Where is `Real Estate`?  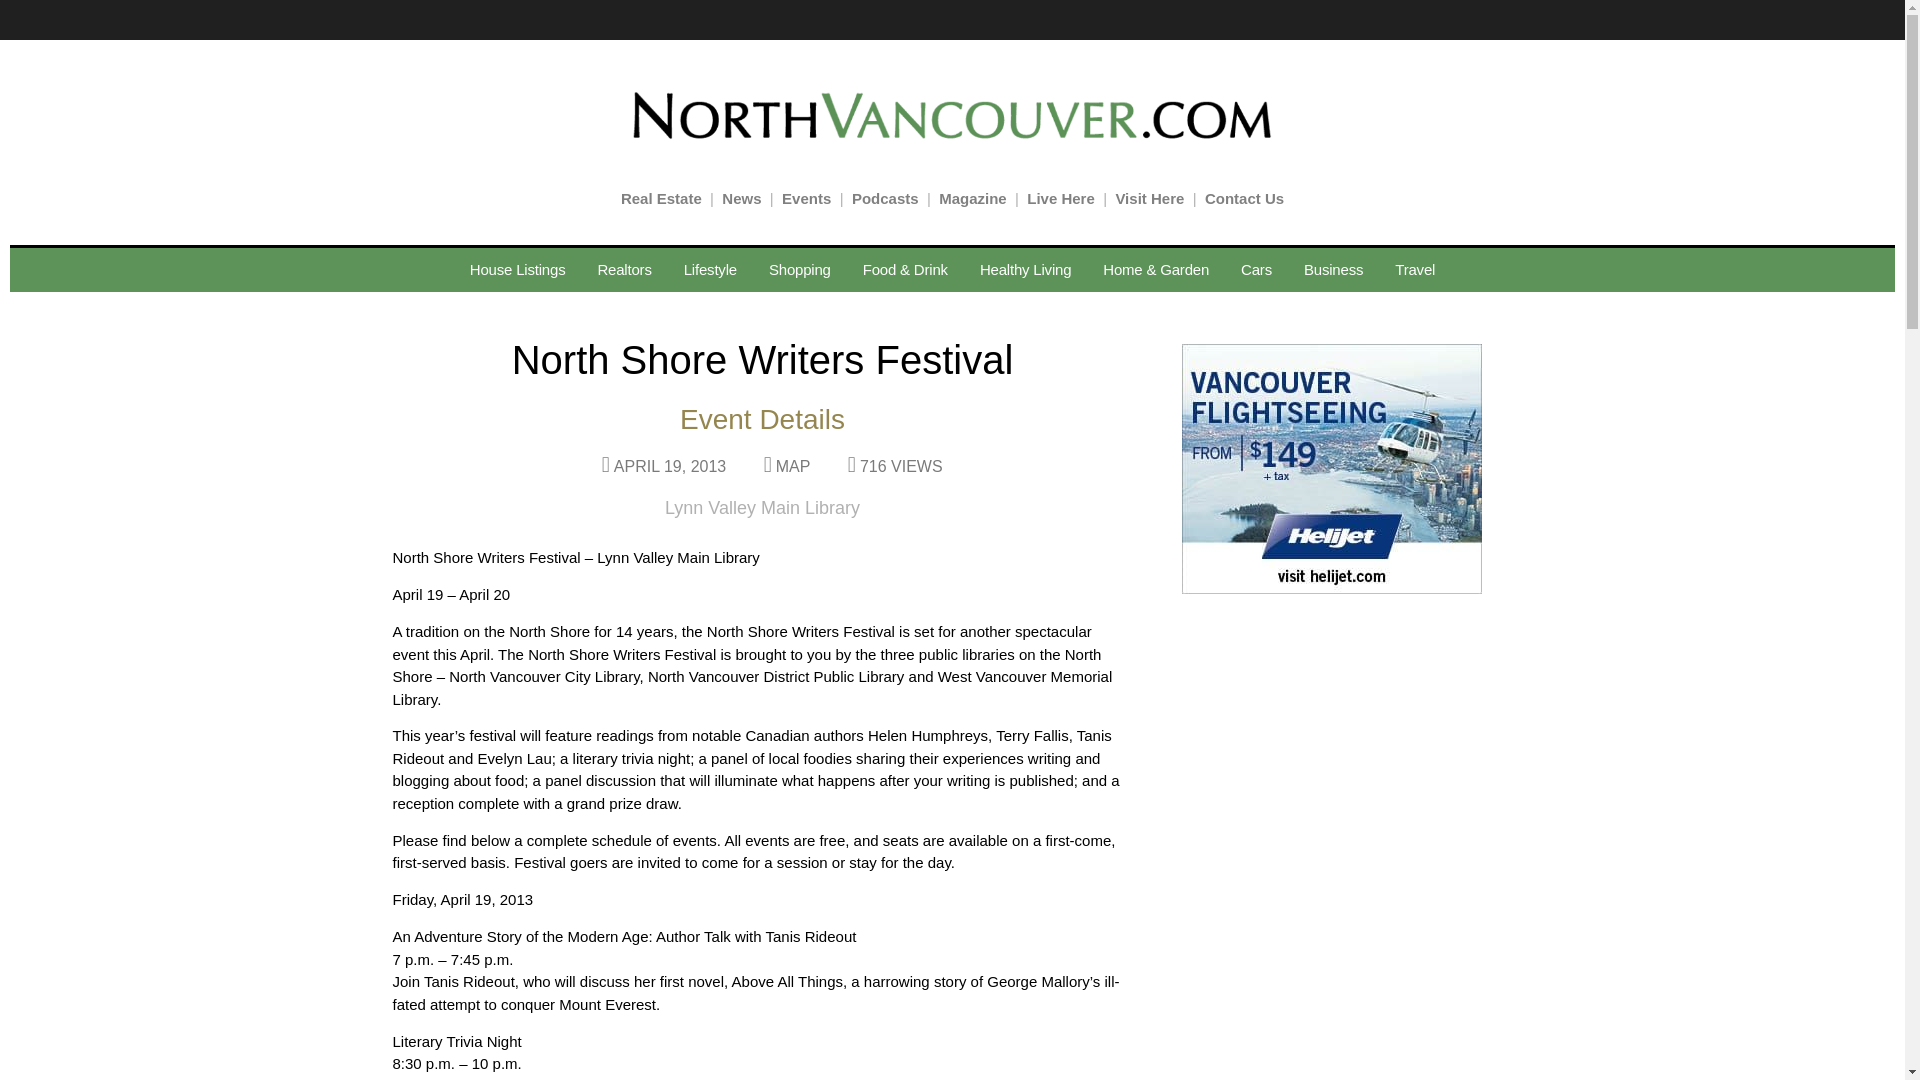 Real Estate is located at coordinates (661, 198).